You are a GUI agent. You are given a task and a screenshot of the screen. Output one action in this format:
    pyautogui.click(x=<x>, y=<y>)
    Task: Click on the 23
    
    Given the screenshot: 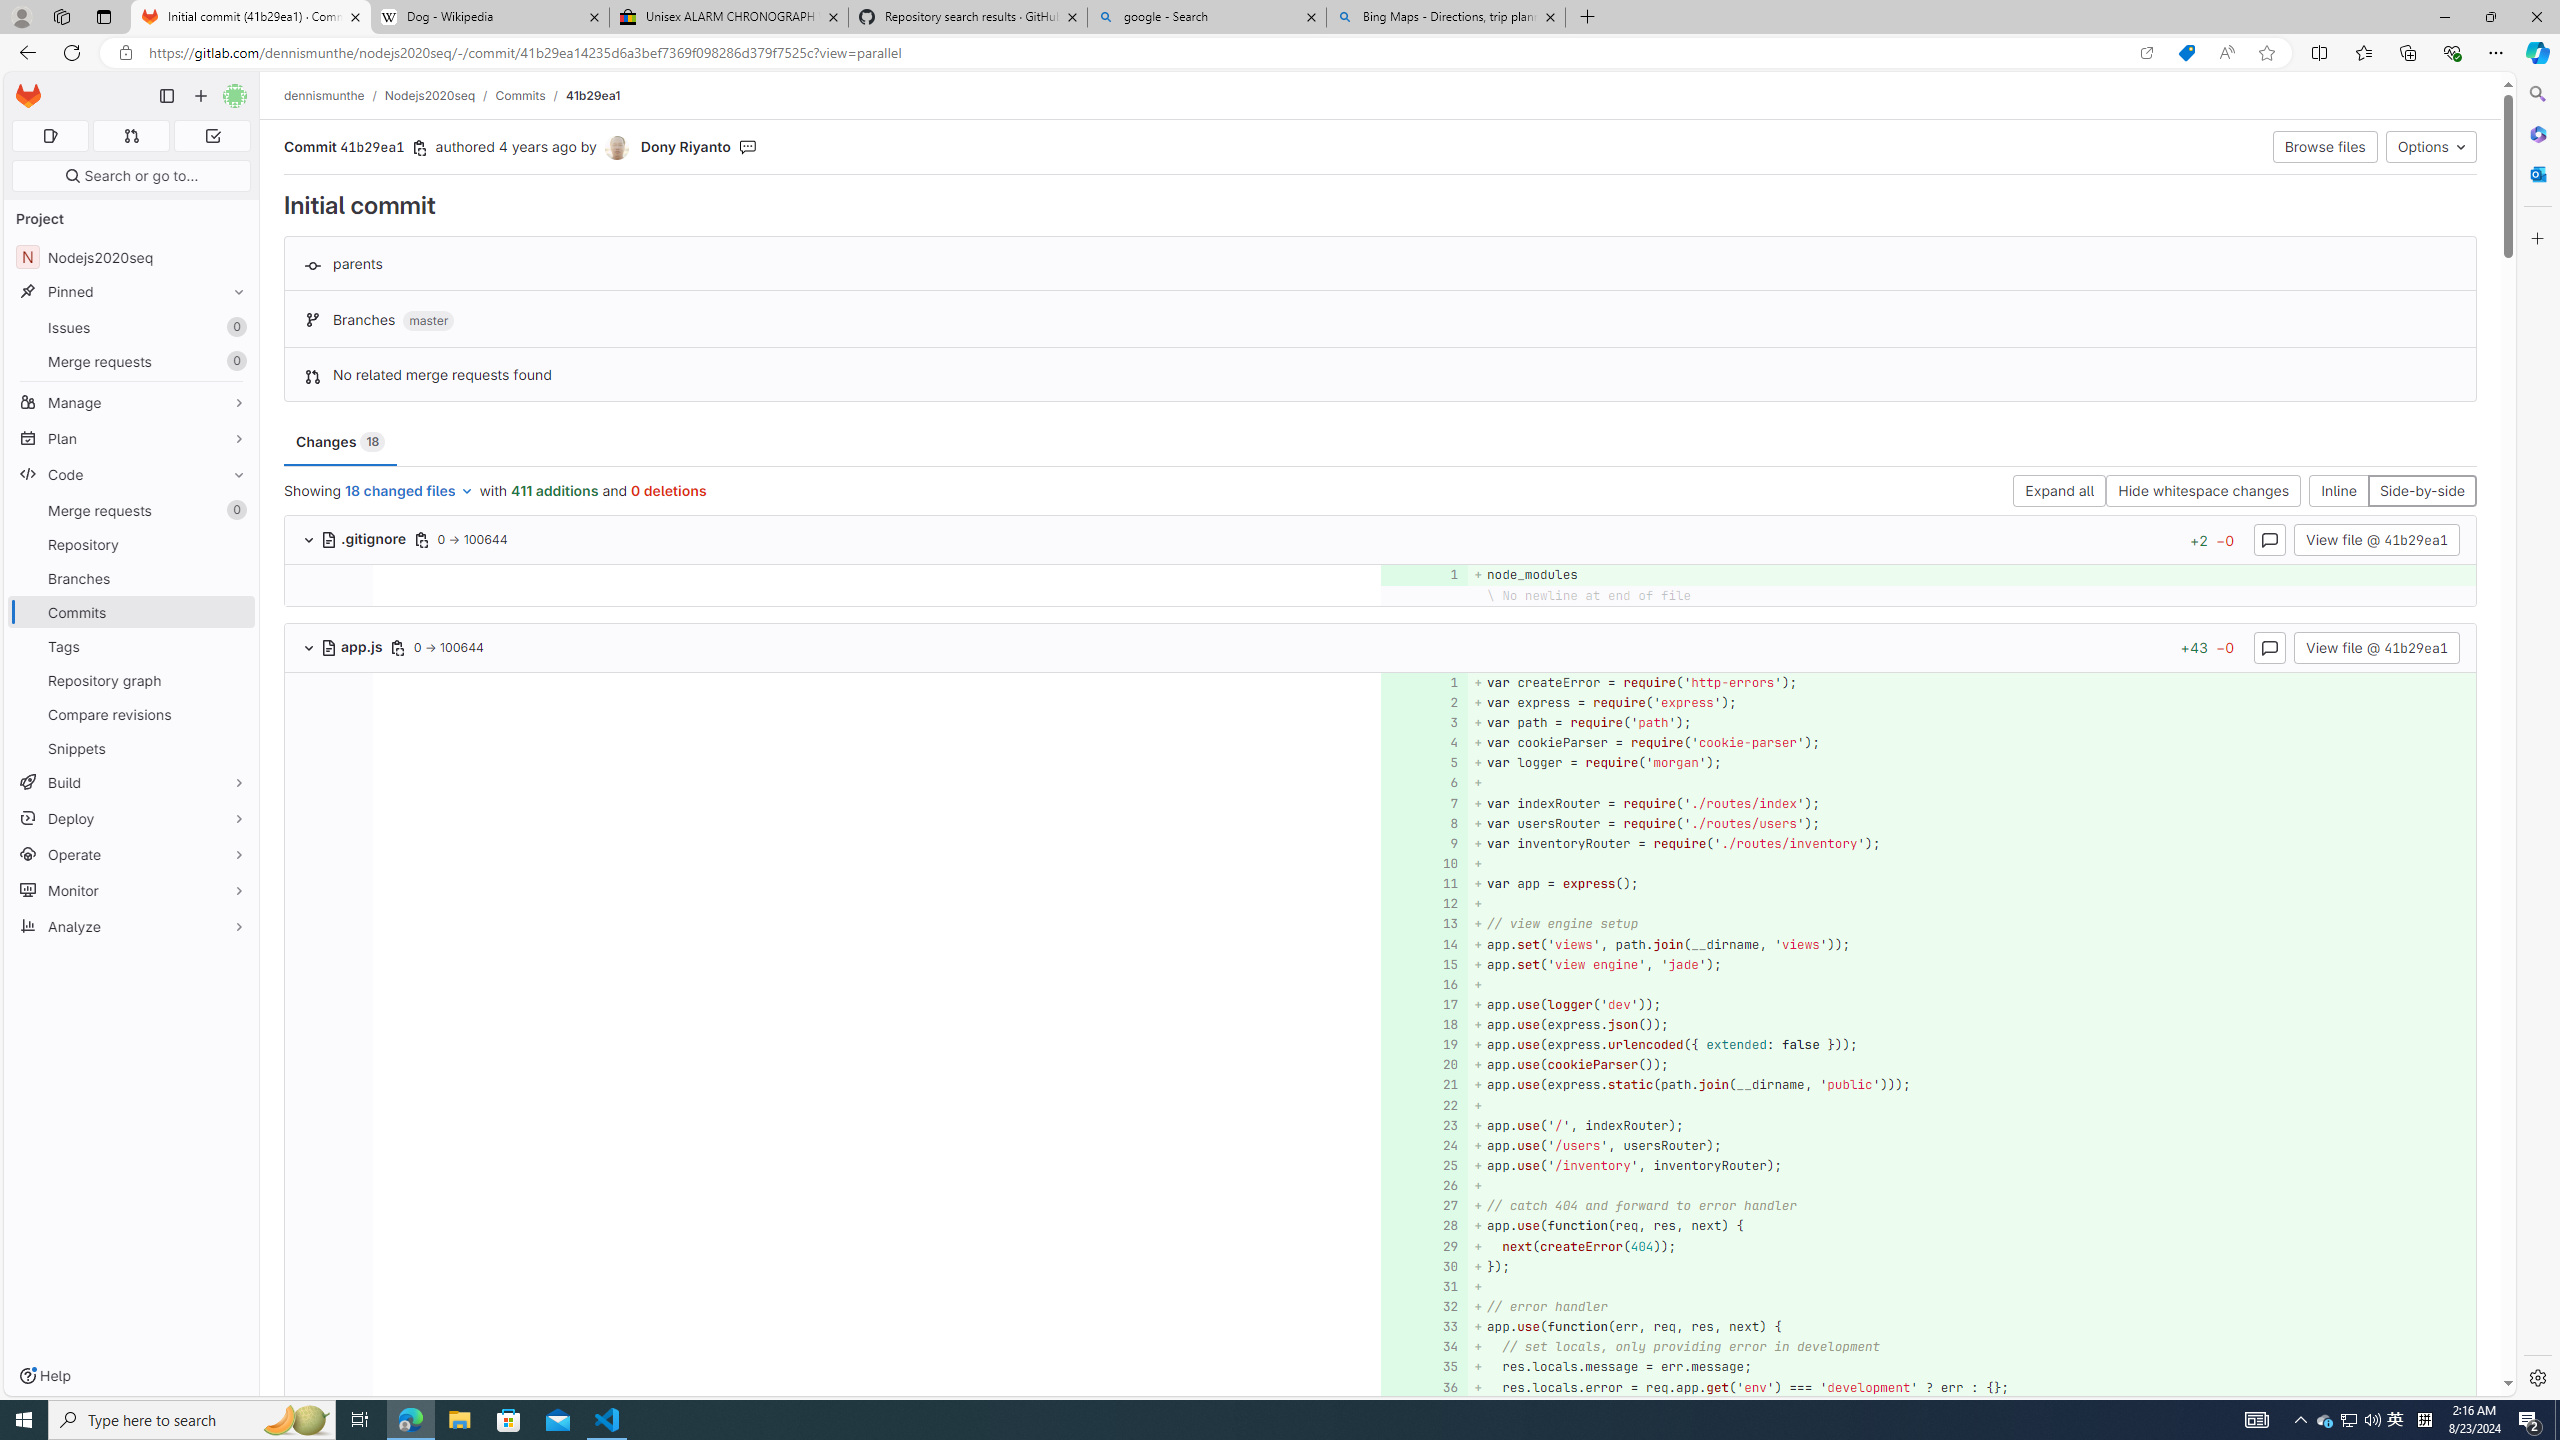 What is the action you would take?
    pyautogui.click(x=1422, y=1125)
    